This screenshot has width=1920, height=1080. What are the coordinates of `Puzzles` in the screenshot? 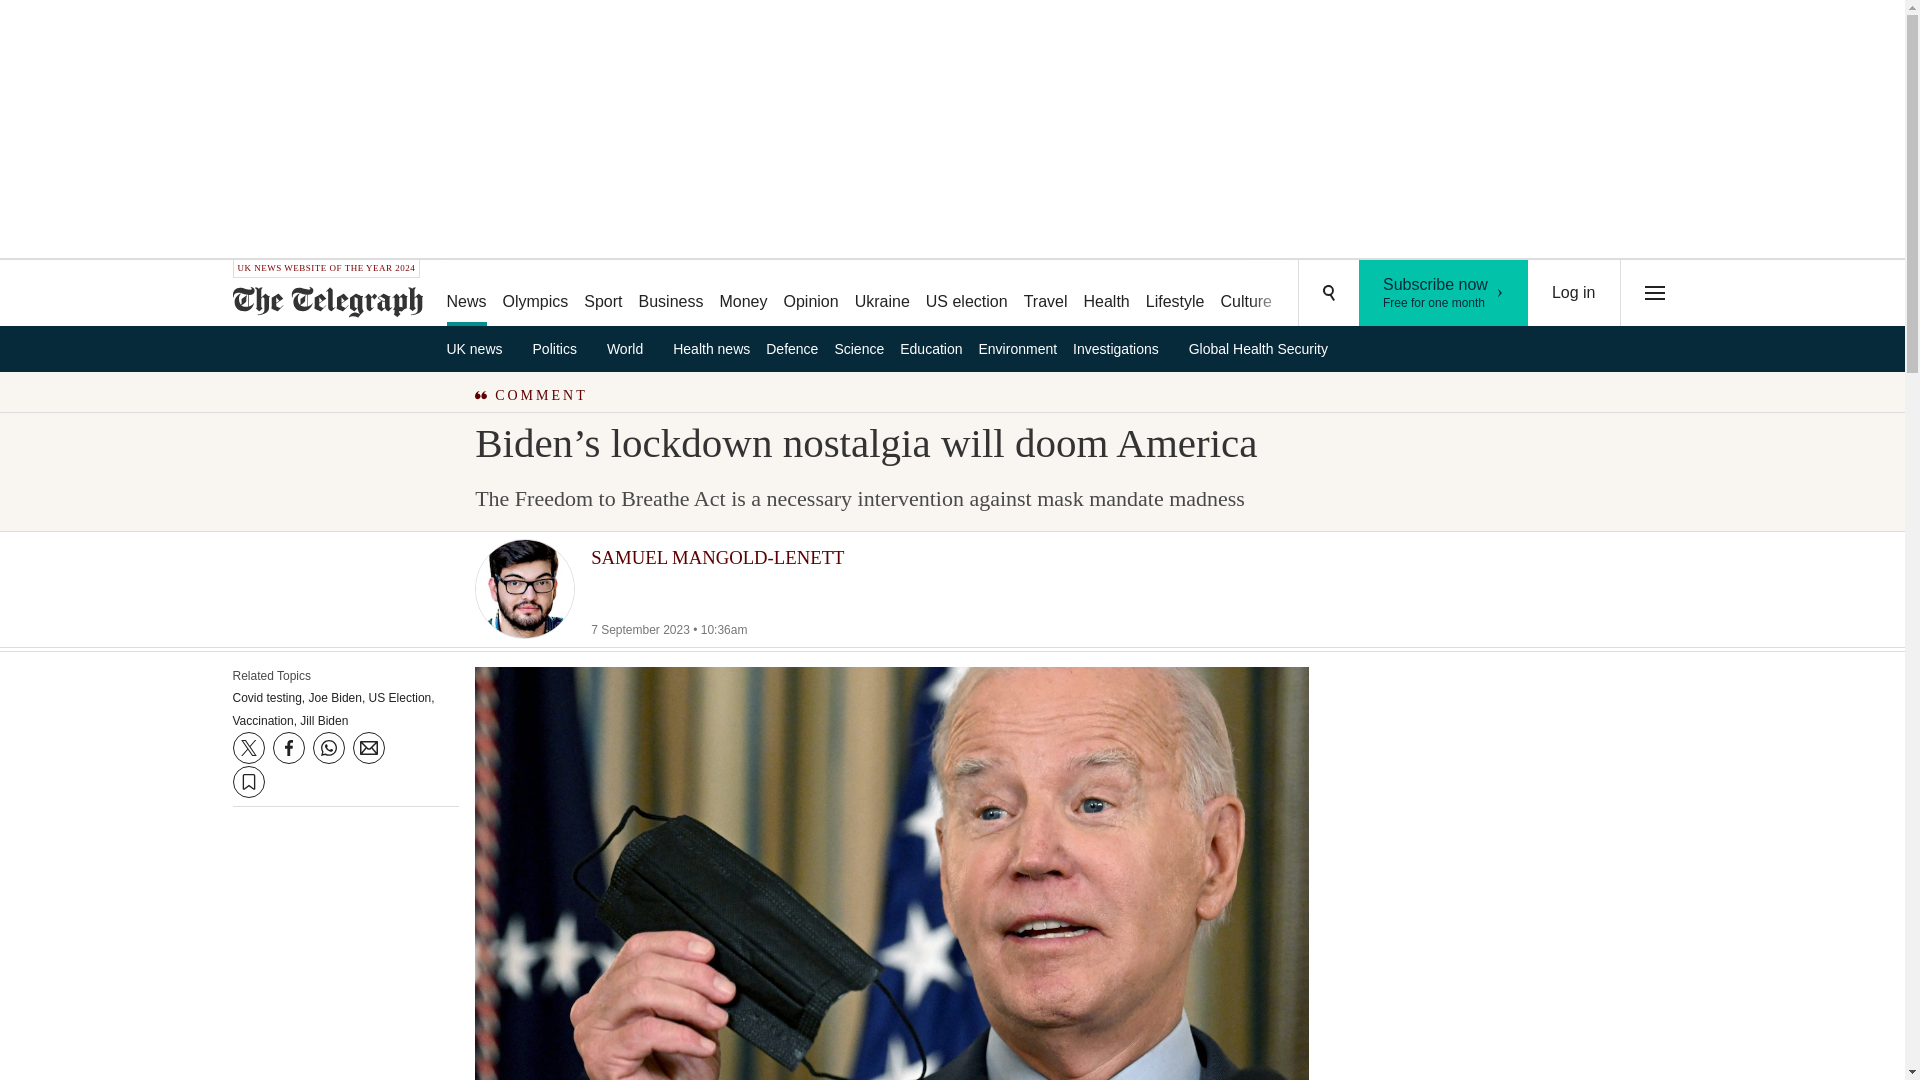 It's located at (1316, 294).